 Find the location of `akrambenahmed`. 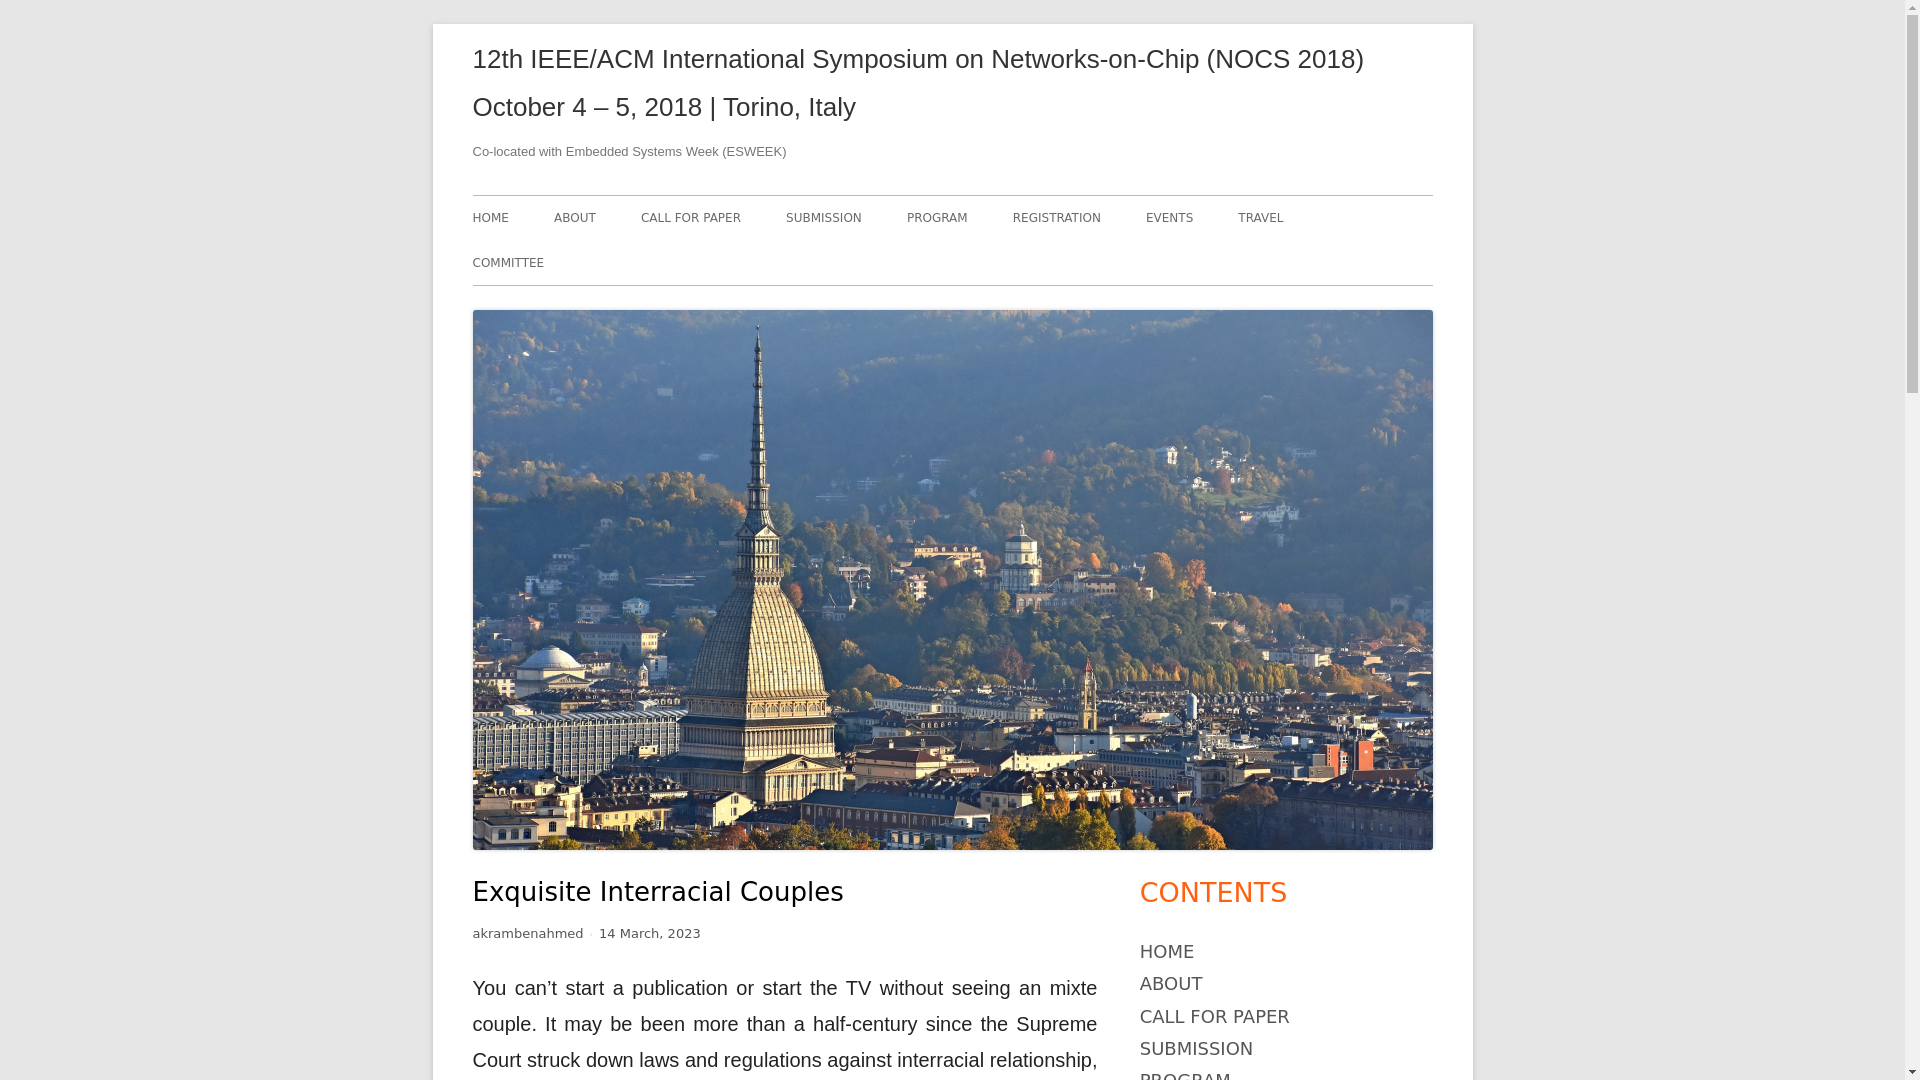

akrambenahmed is located at coordinates (528, 932).